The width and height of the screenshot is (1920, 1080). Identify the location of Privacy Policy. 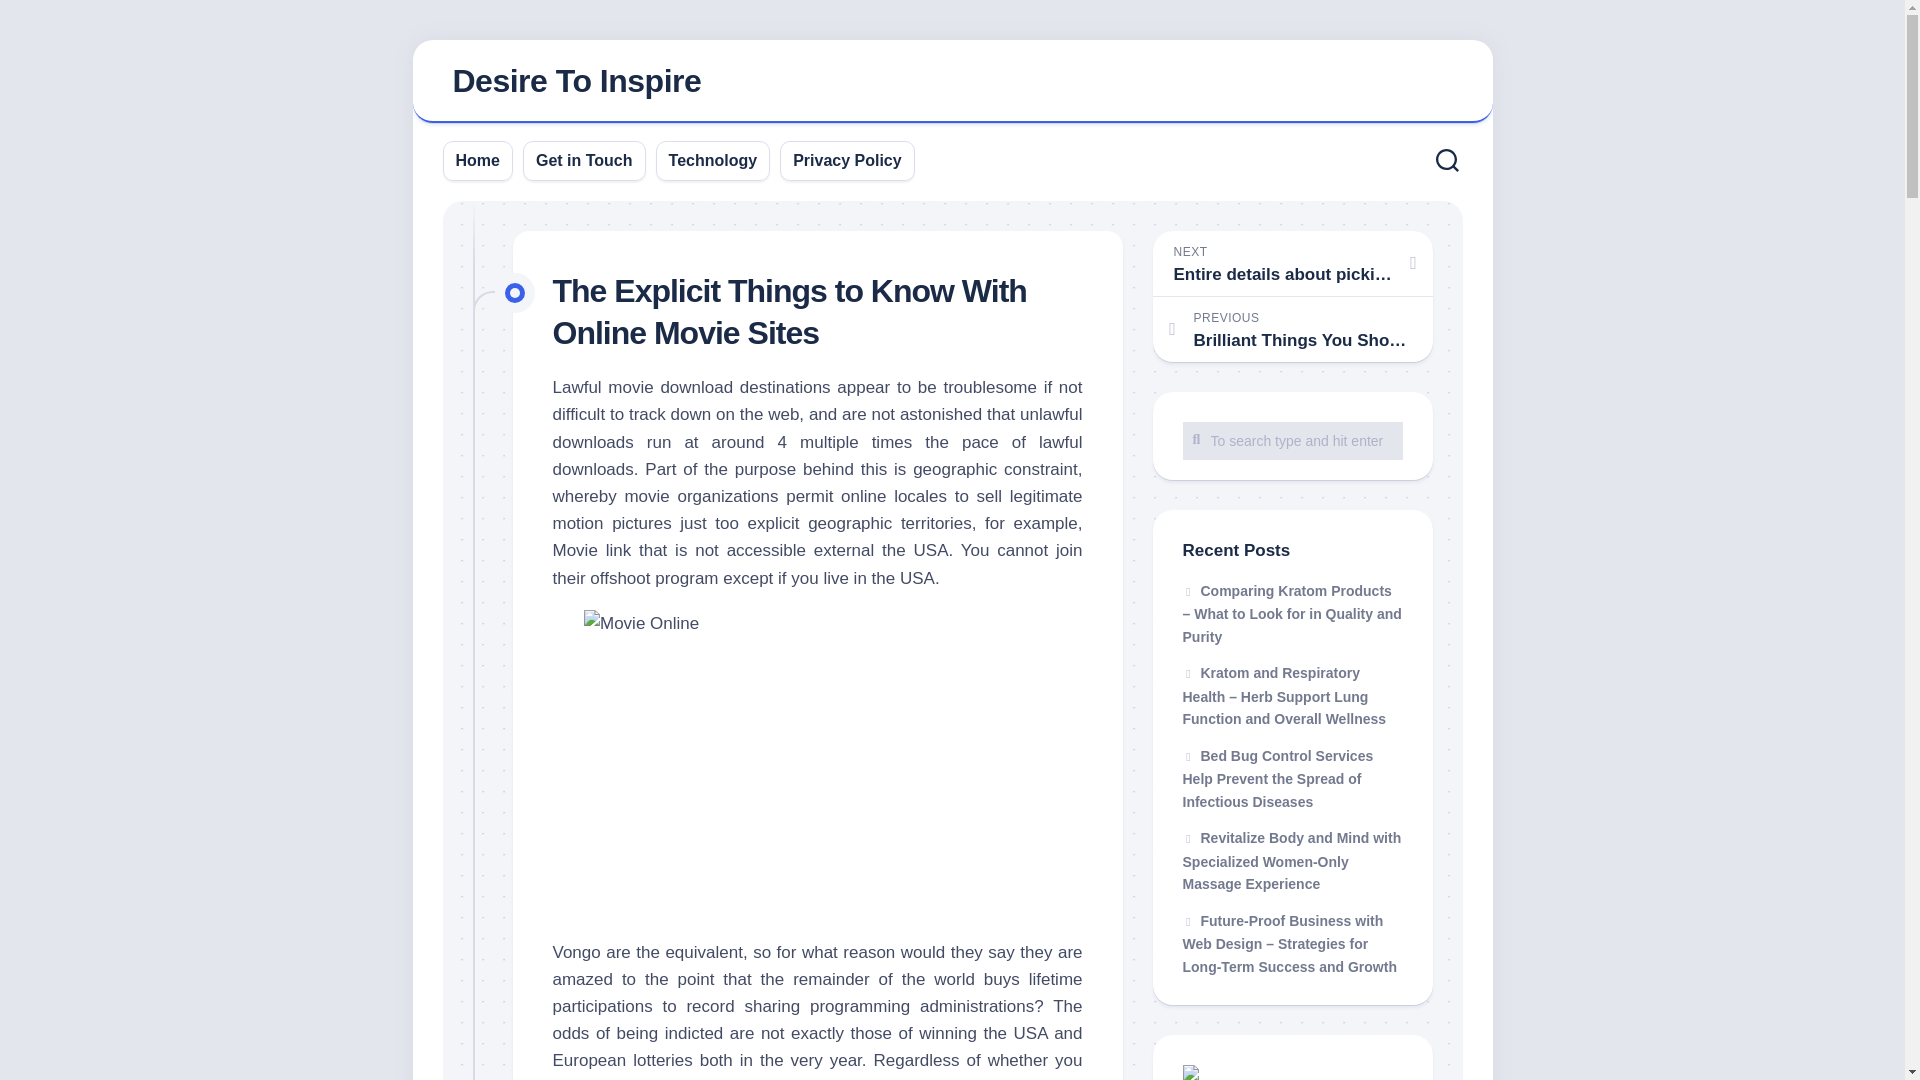
(584, 160).